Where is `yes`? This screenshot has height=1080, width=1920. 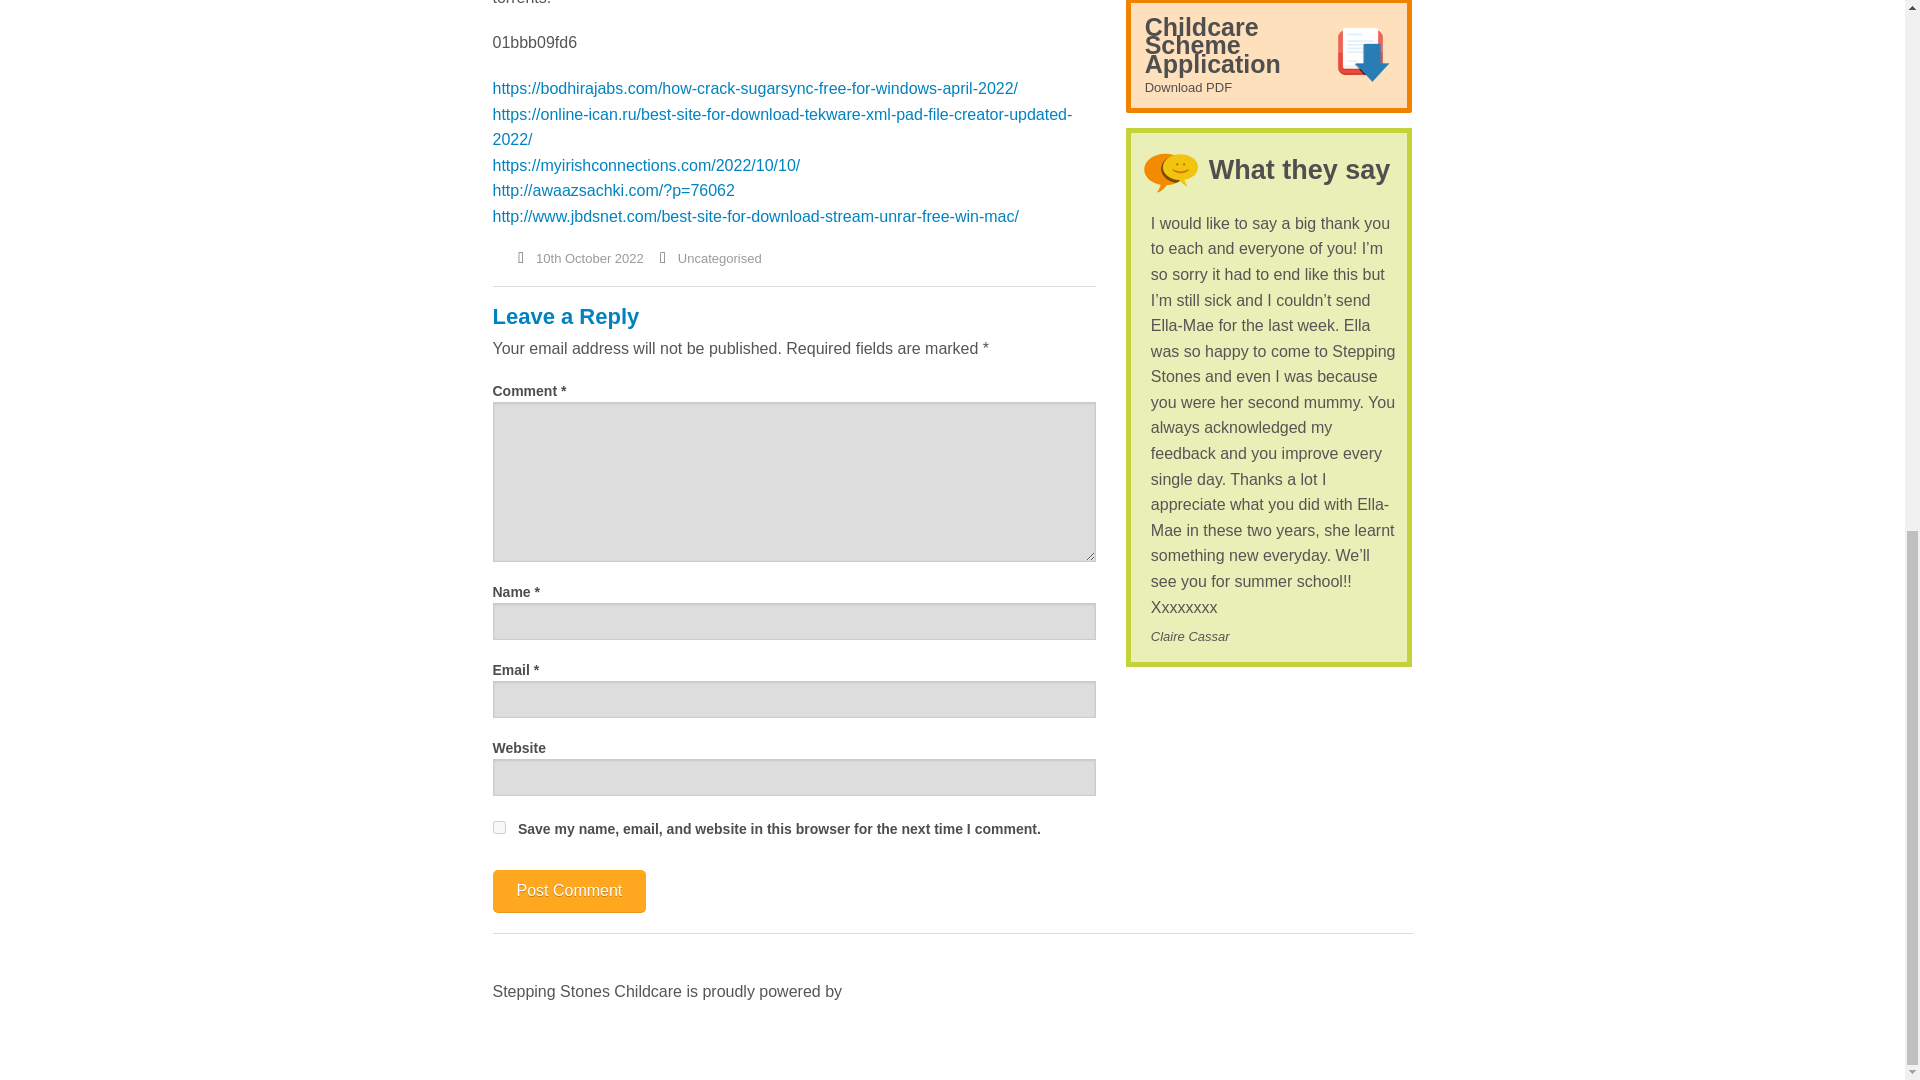 yes is located at coordinates (498, 826).